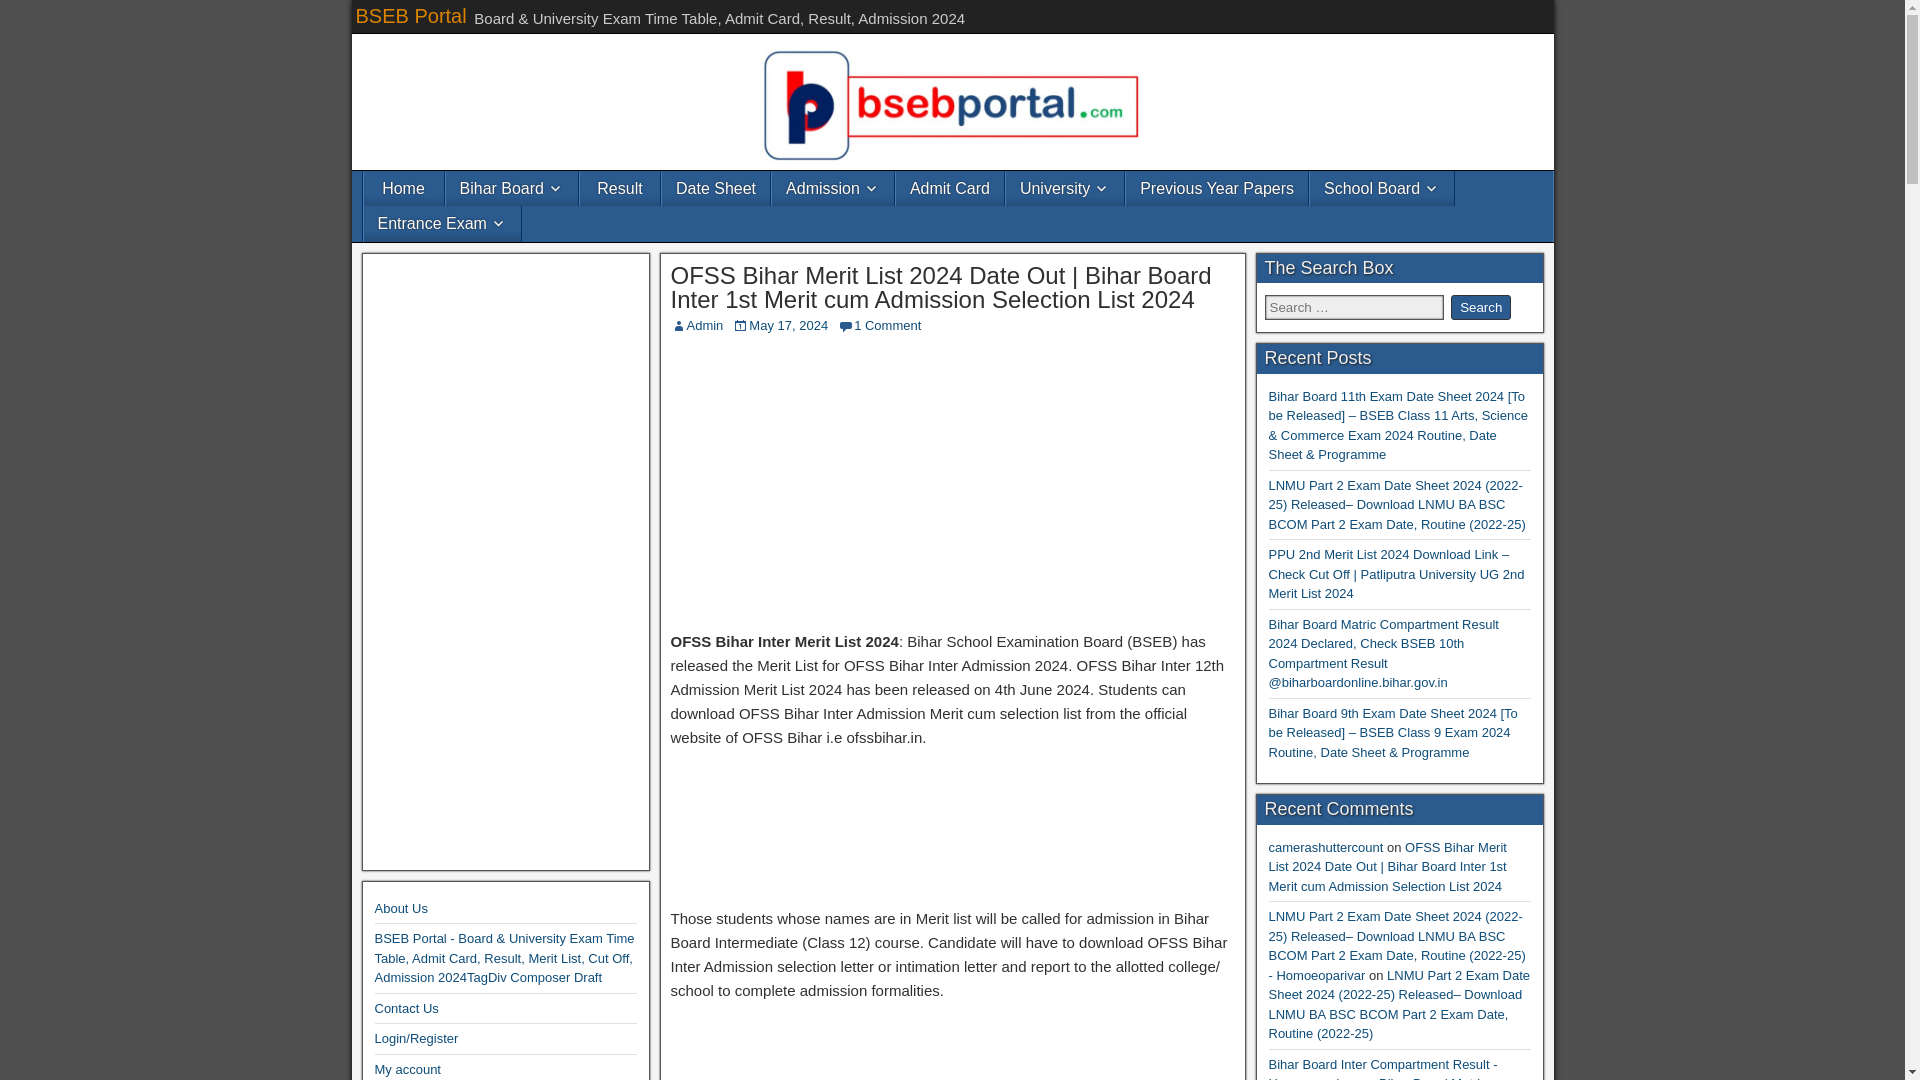 The image size is (1920, 1080). What do you see at coordinates (952, 1048) in the screenshot?
I see `Advertisement` at bounding box center [952, 1048].